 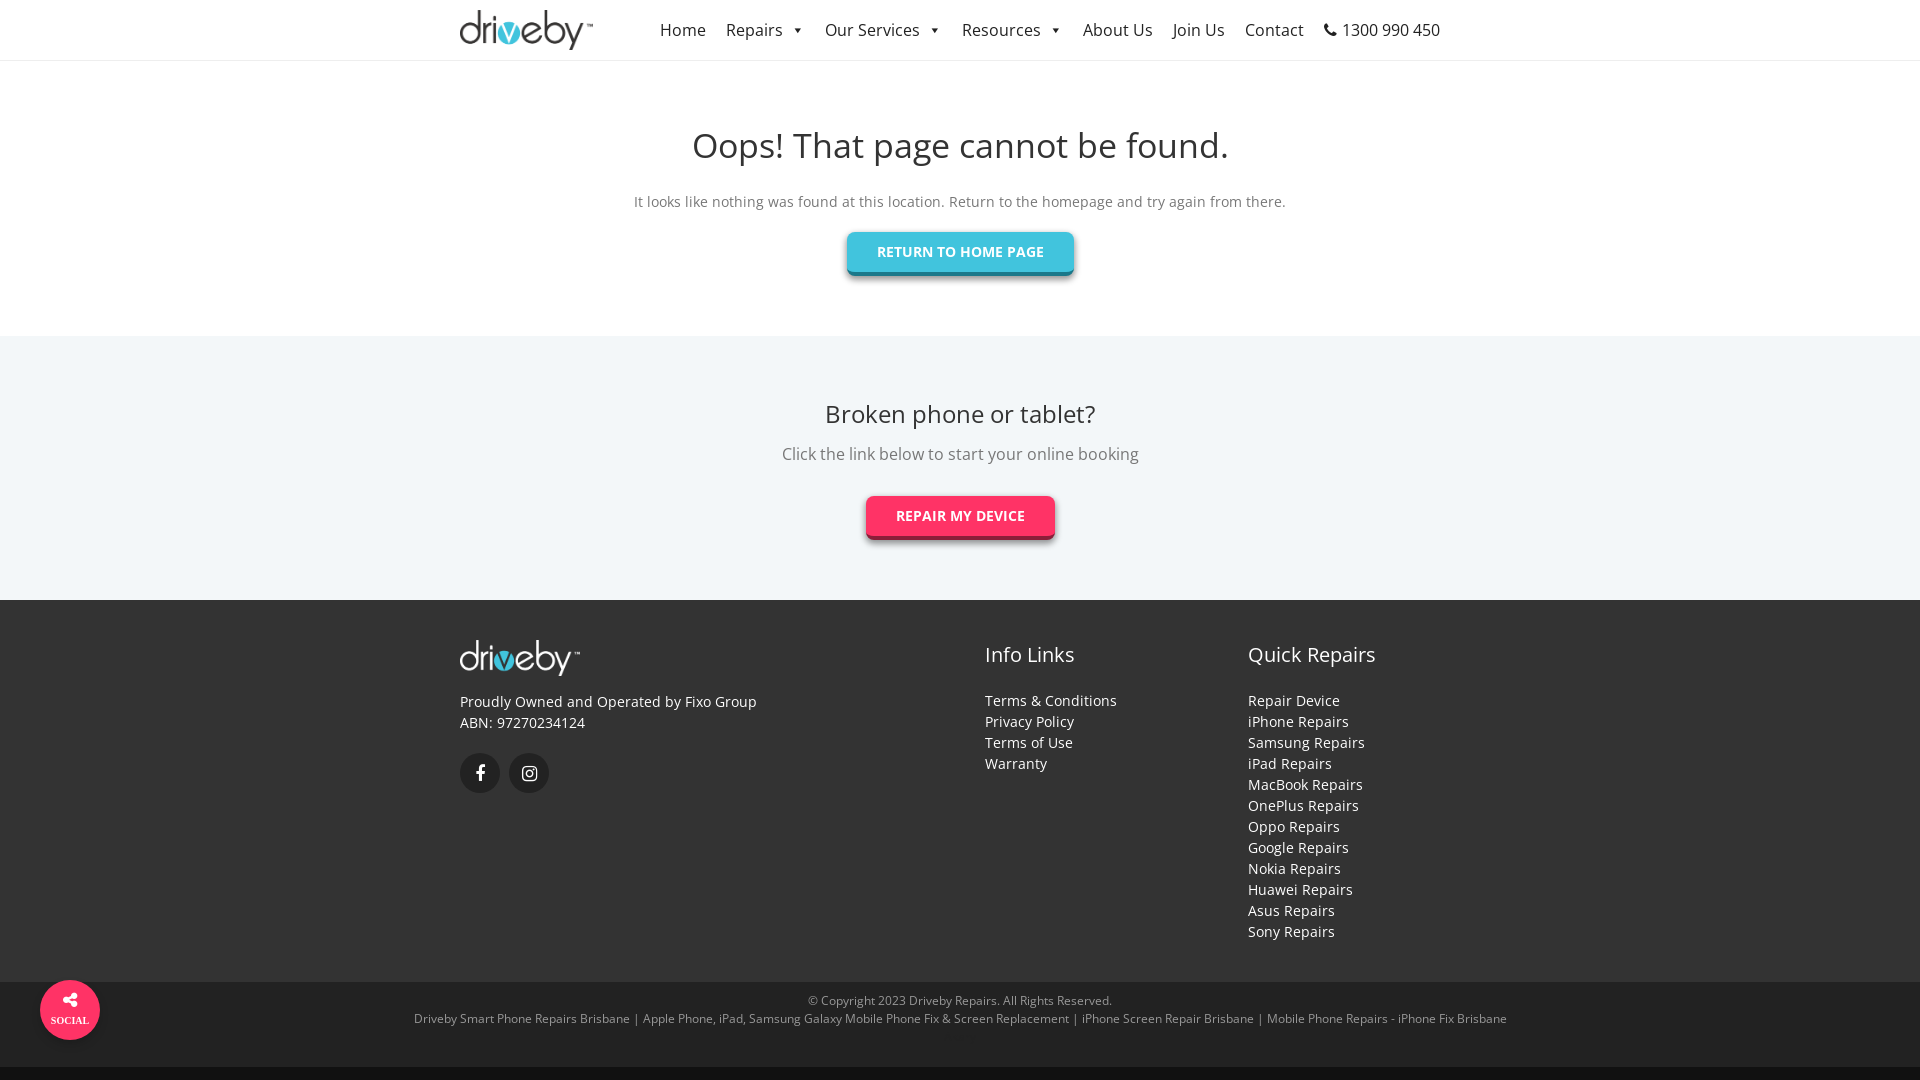 I want to click on OnePlus Repairs, so click(x=1304, y=806).